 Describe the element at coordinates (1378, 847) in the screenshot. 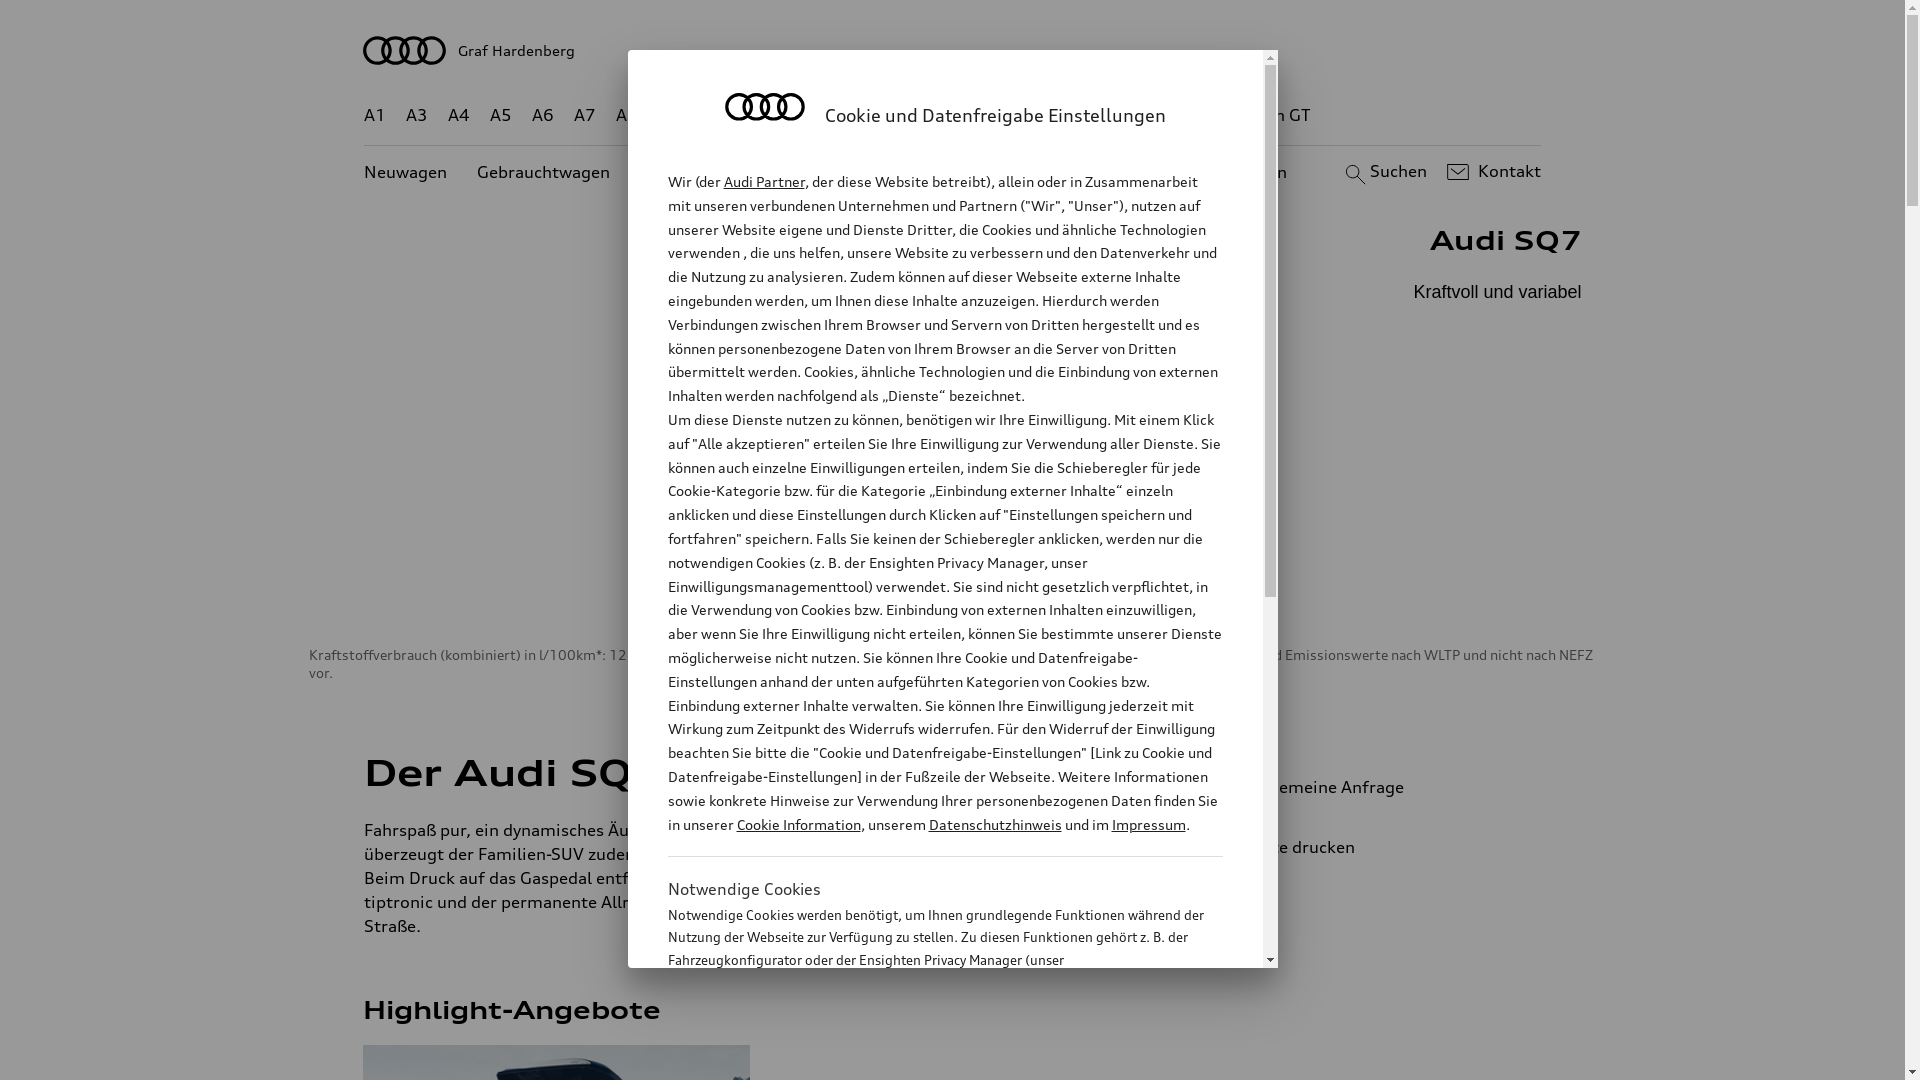

I see `Seite drucken` at that location.